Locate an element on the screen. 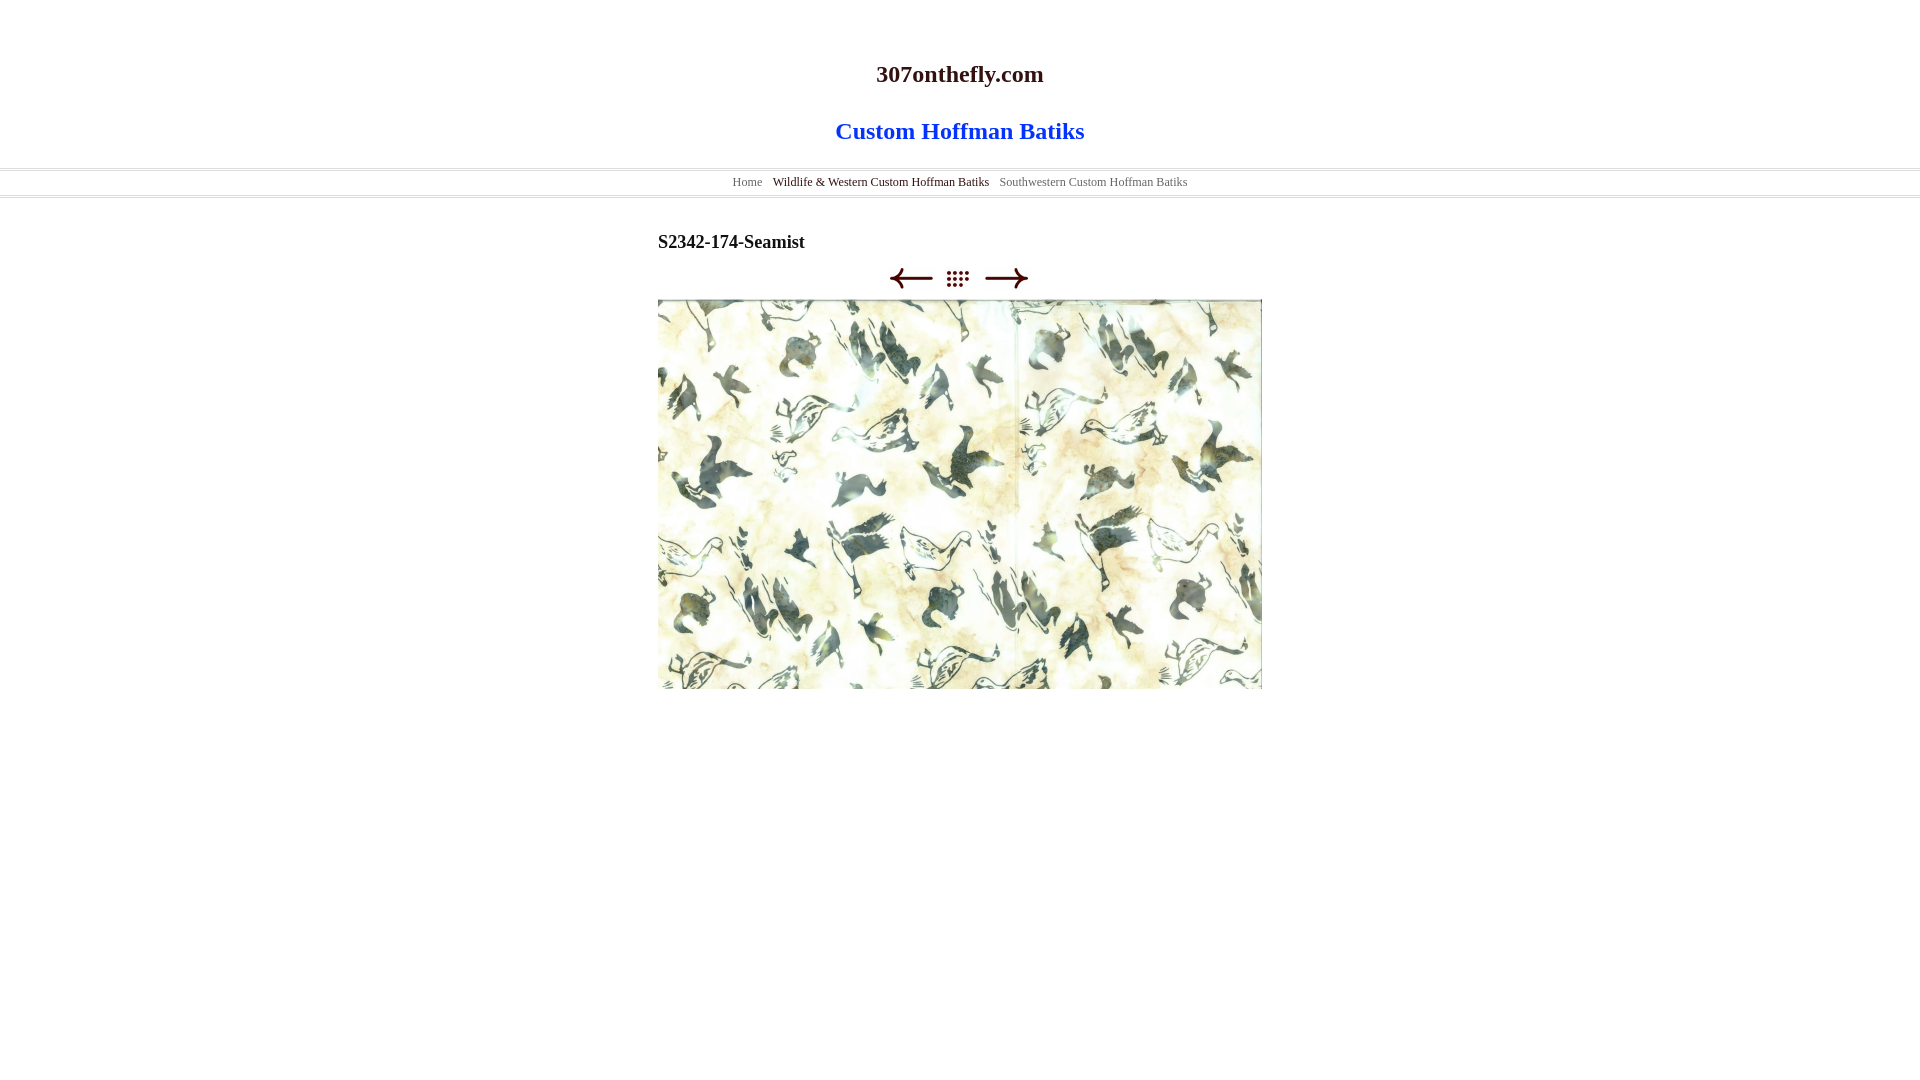  Next is located at coordinates (1006, 278).